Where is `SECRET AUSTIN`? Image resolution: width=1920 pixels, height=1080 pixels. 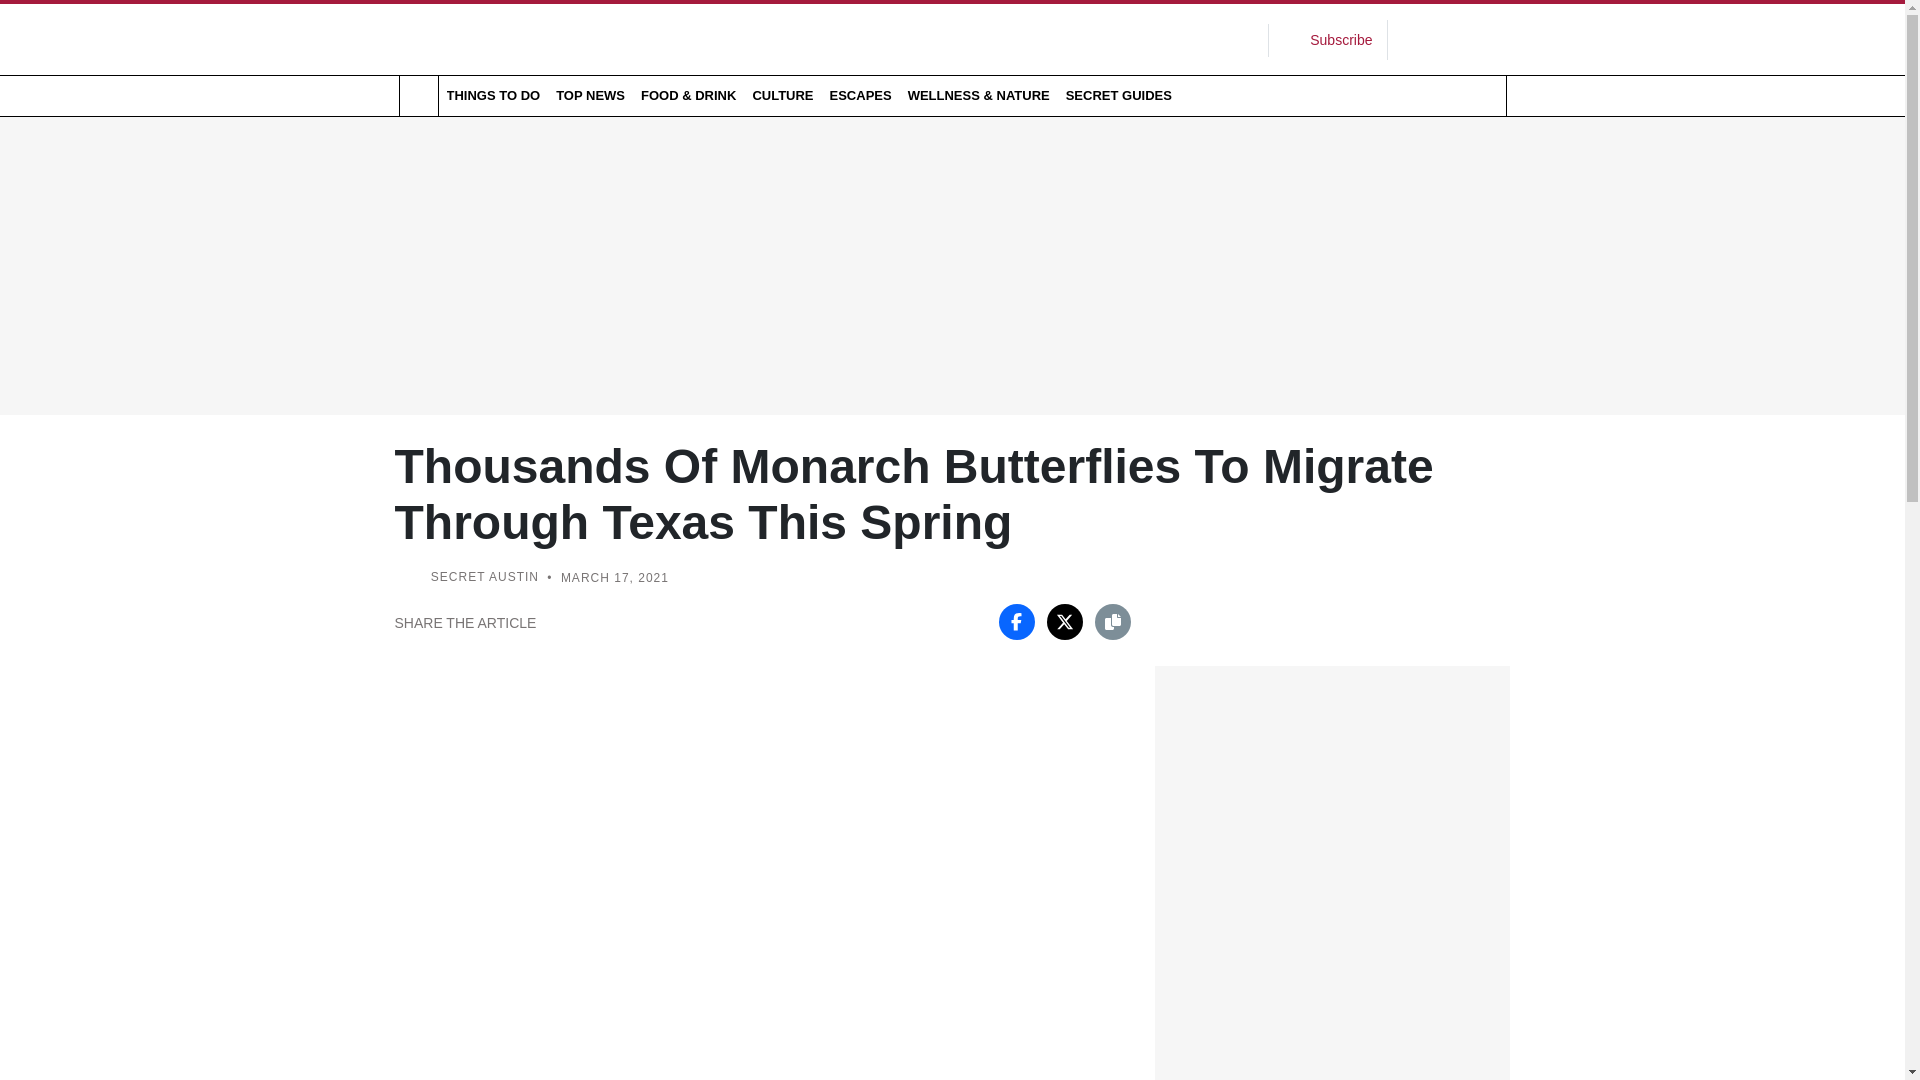 SECRET AUSTIN is located at coordinates (484, 578).